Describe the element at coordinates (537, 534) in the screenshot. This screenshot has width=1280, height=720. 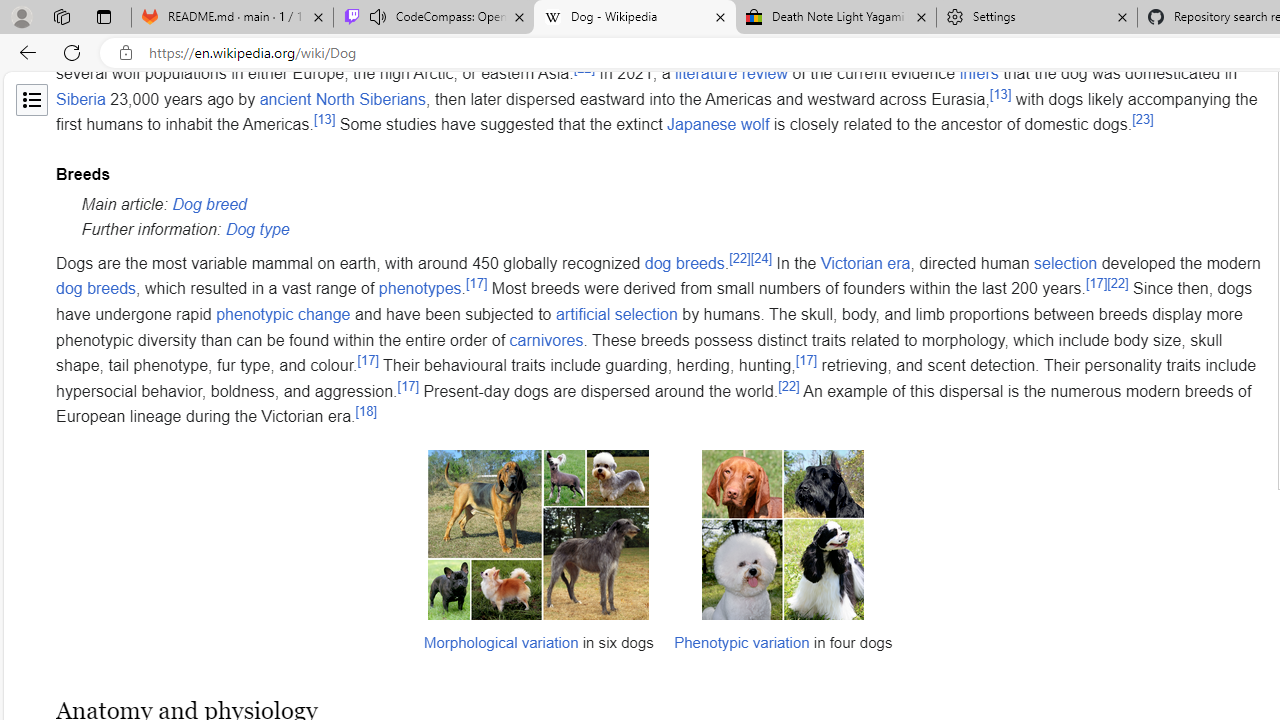
I see `Morphological variation in six dogs` at that location.